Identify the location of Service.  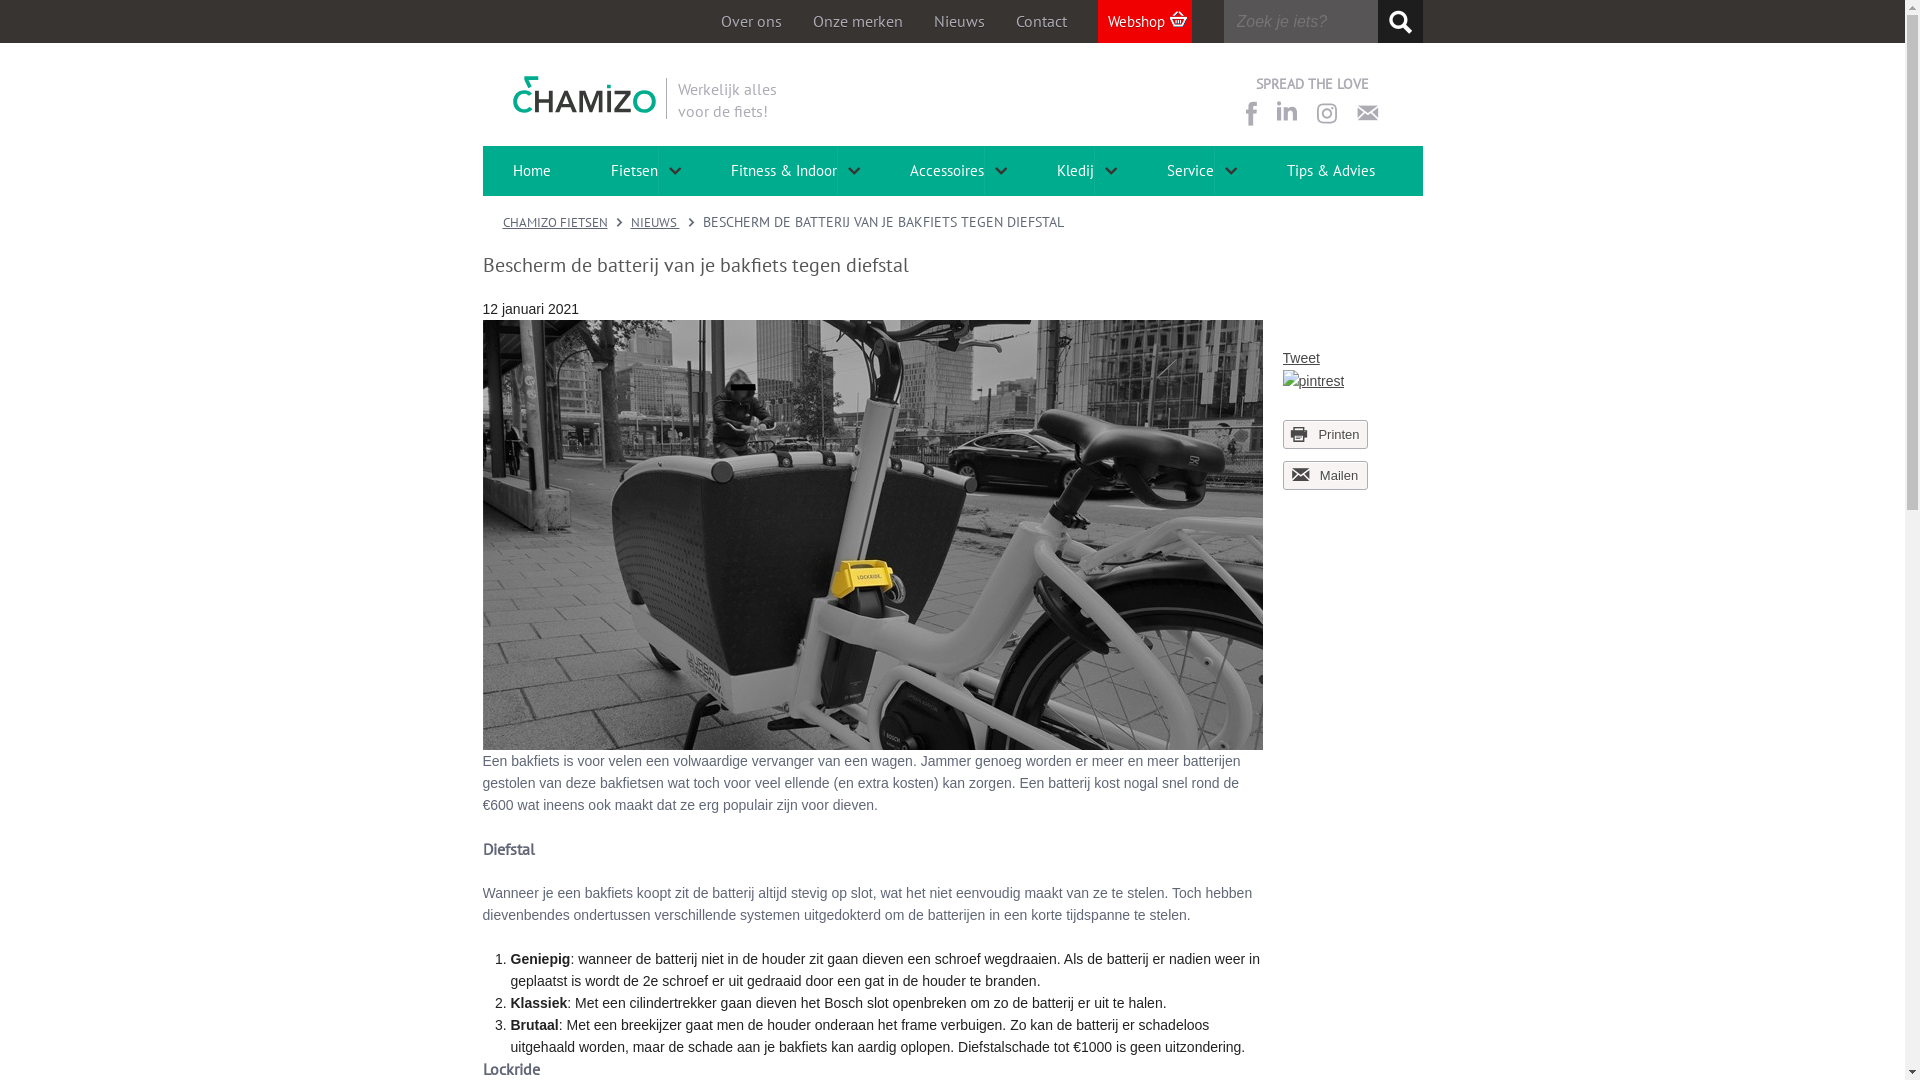
(1190, 171).